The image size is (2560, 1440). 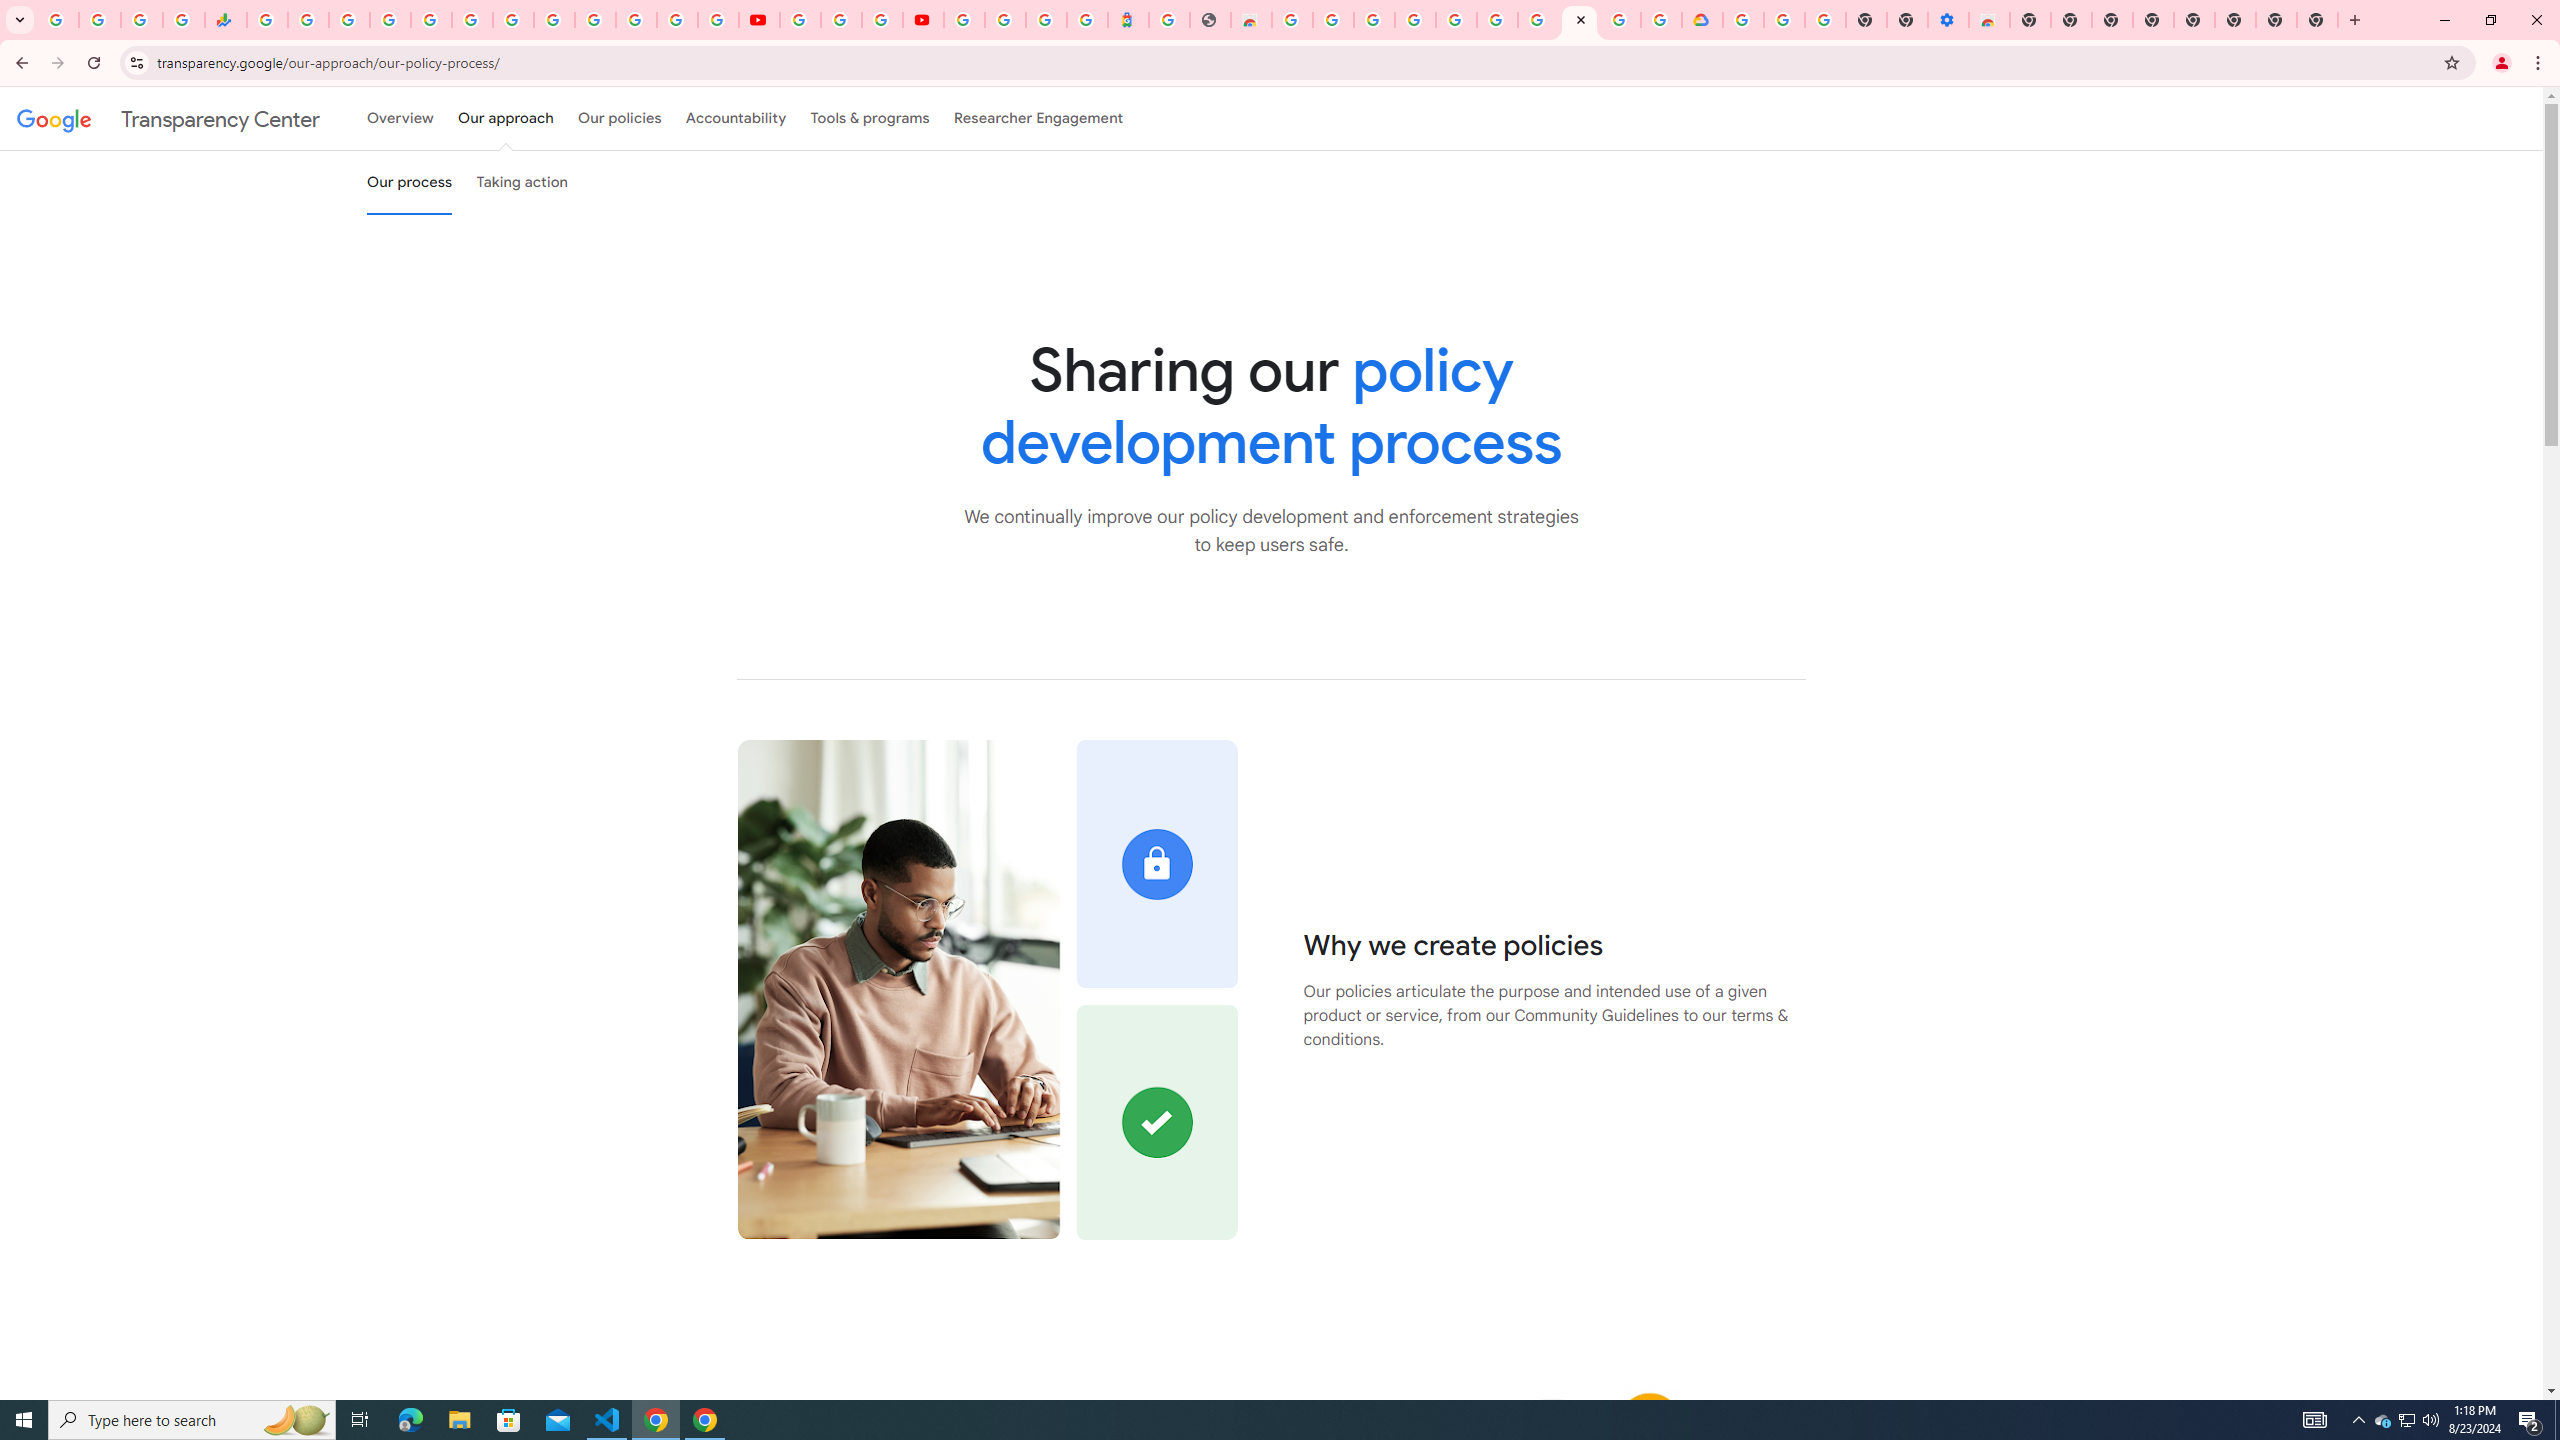 What do you see at coordinates (1786, 20) in the screenshot?
I see `Google Account Help` at bounding box center [1786, 20].